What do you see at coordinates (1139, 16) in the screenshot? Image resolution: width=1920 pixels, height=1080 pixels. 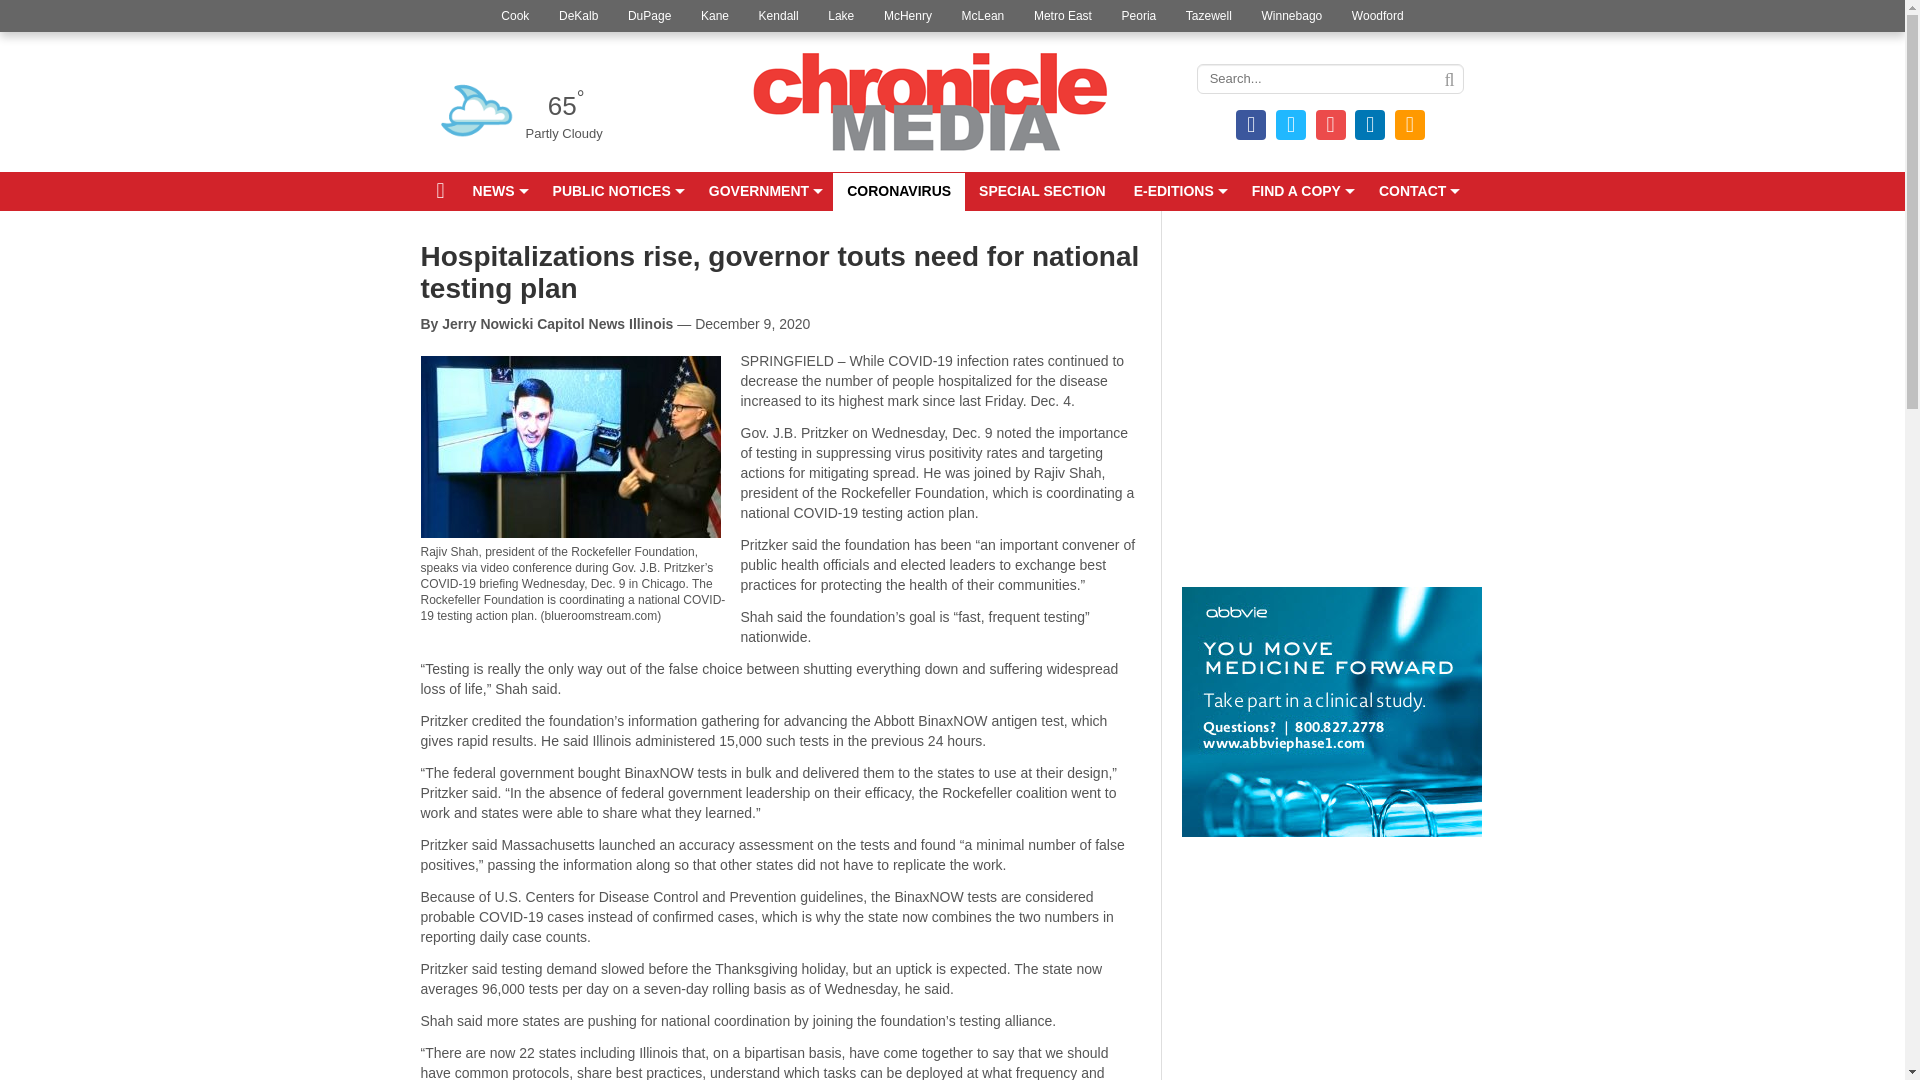 I see `Peoria` at bounding box center [1139, 16].